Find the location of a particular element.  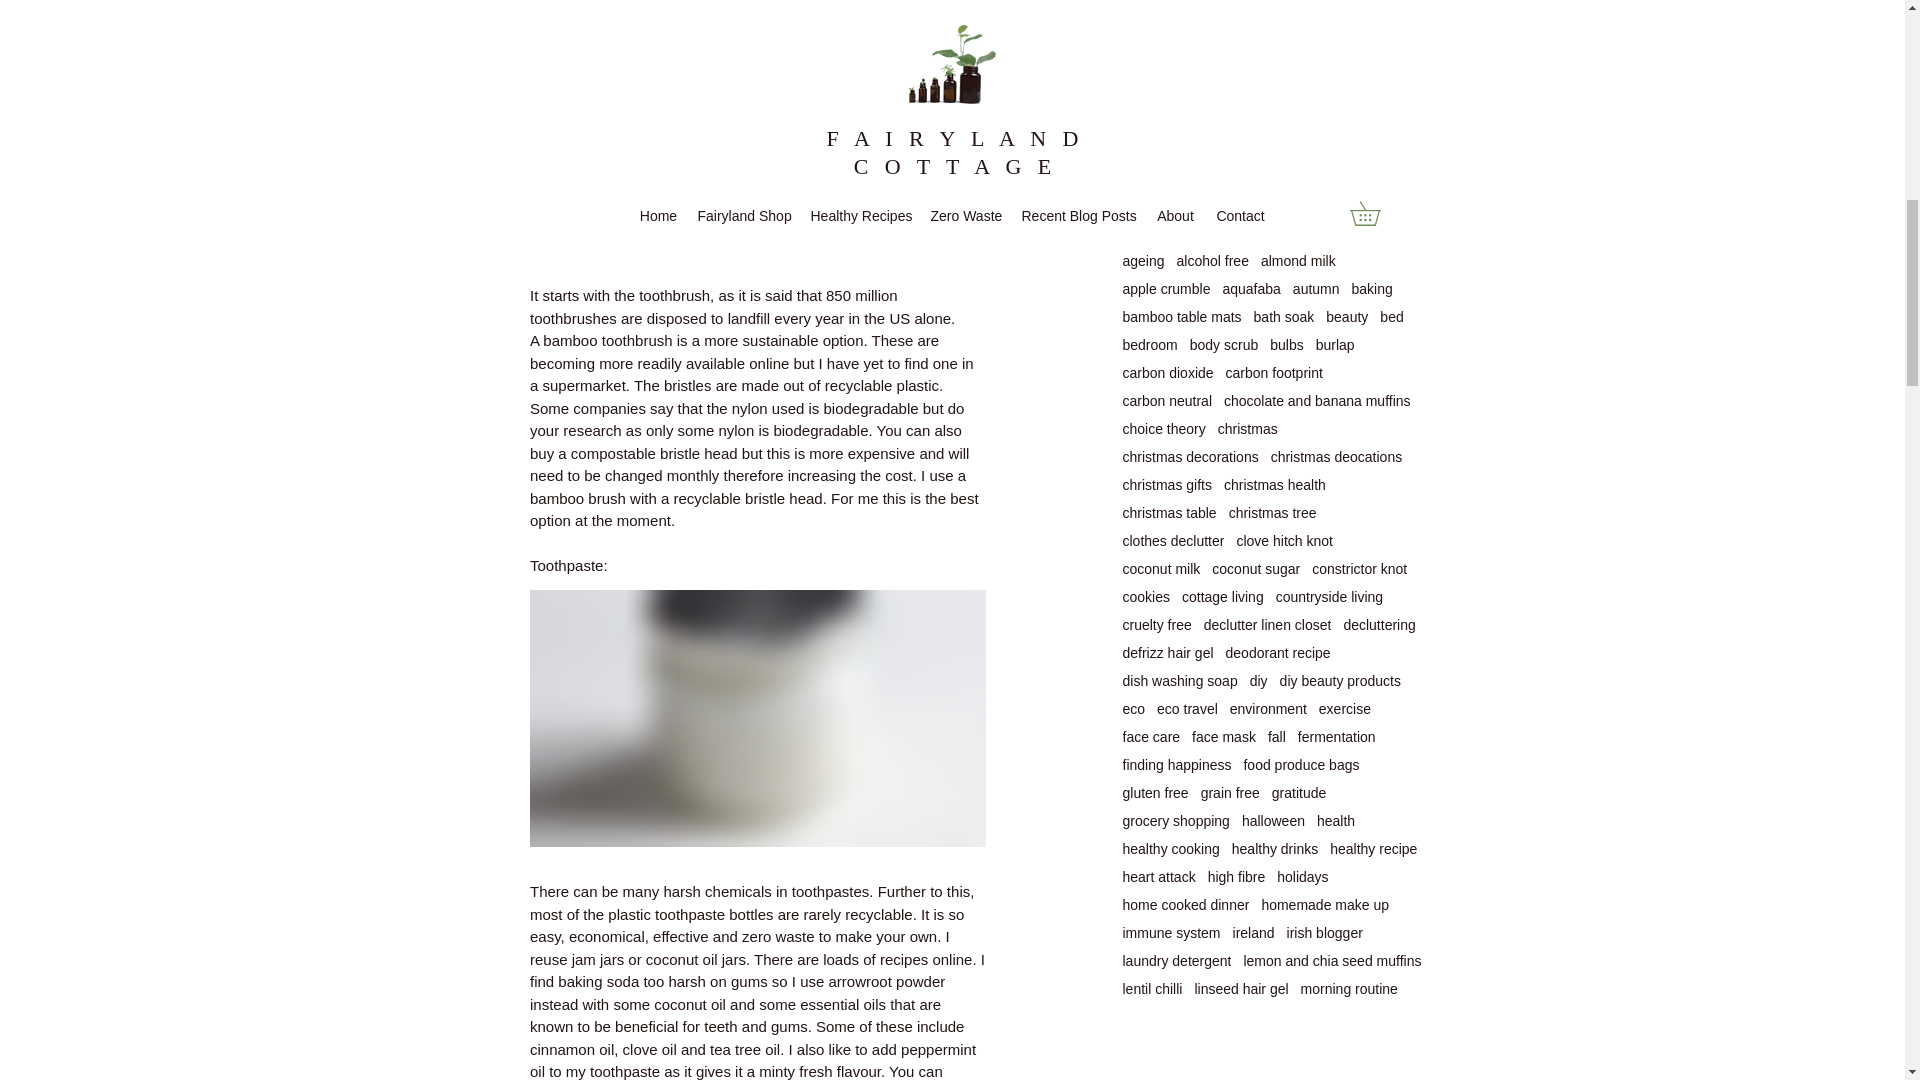

almond milk is located at coordinates (1298, 260).